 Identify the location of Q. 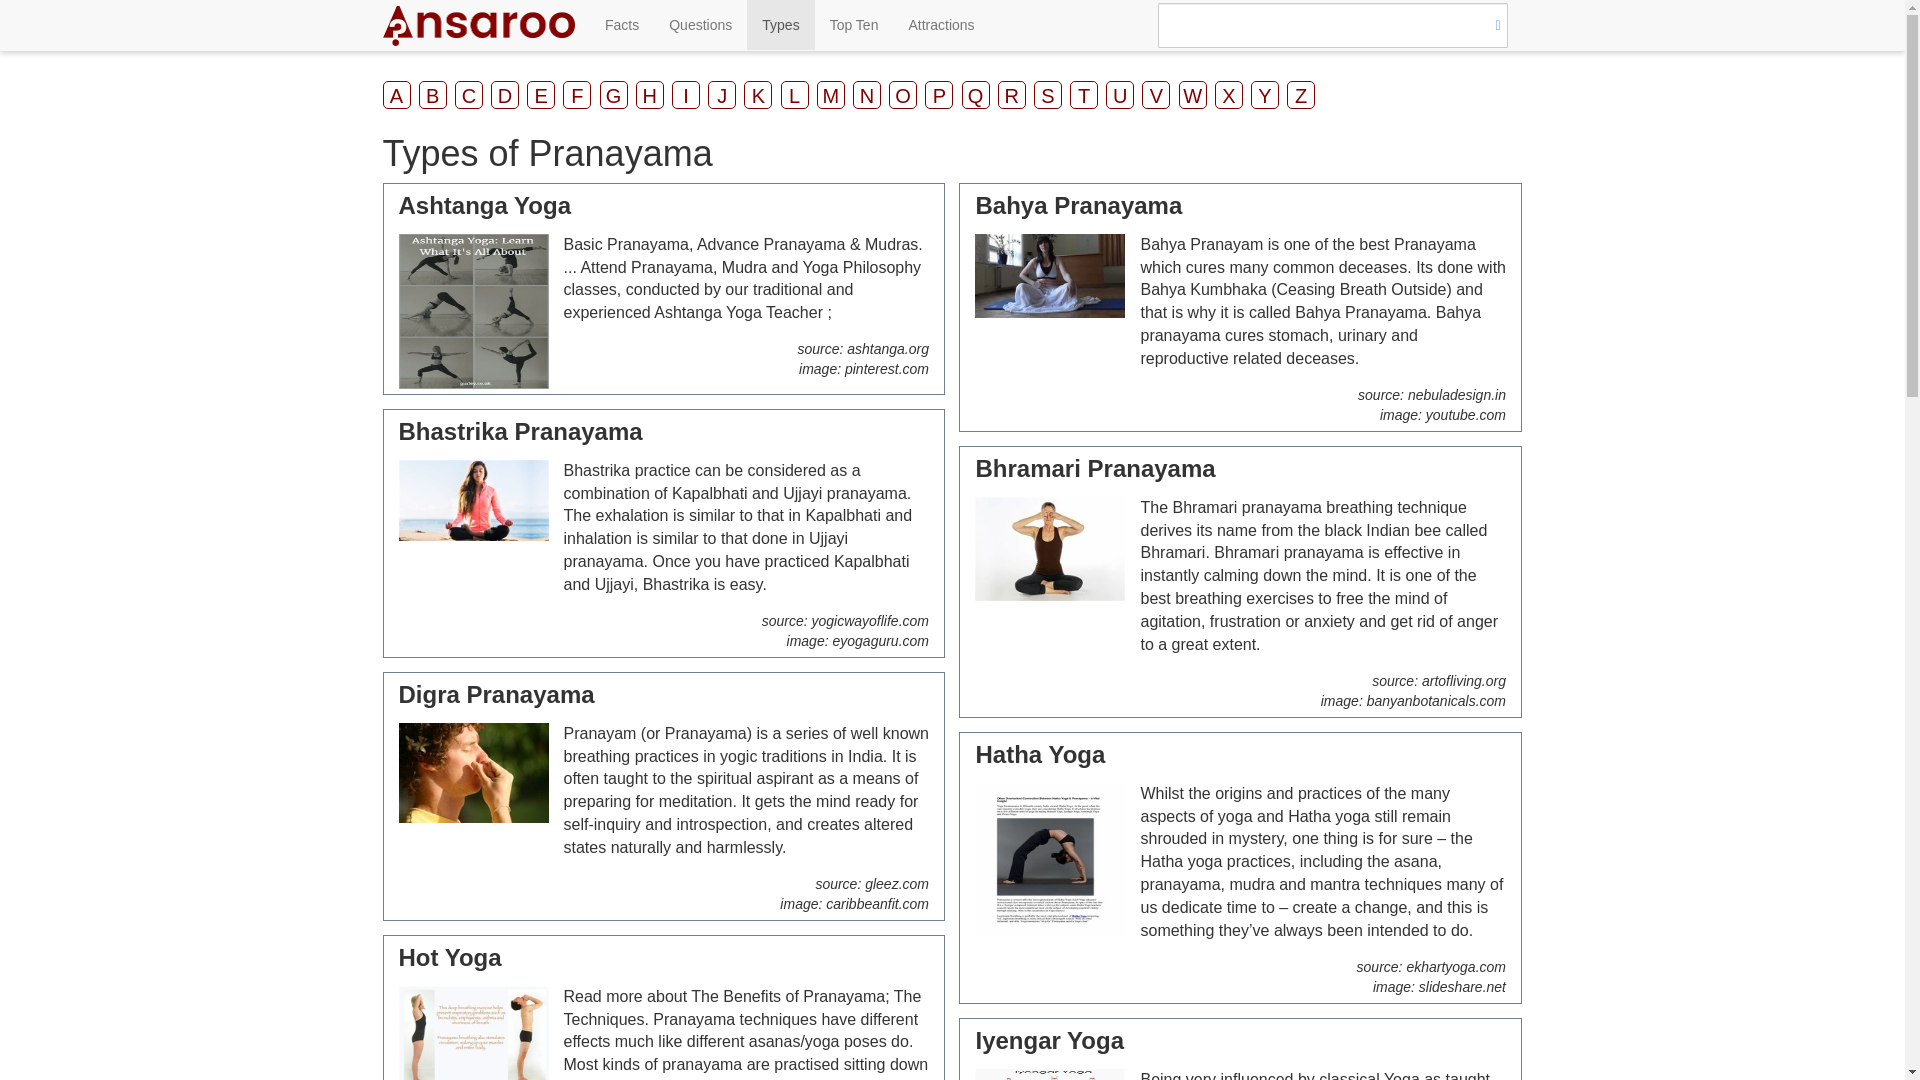
(976, 95).